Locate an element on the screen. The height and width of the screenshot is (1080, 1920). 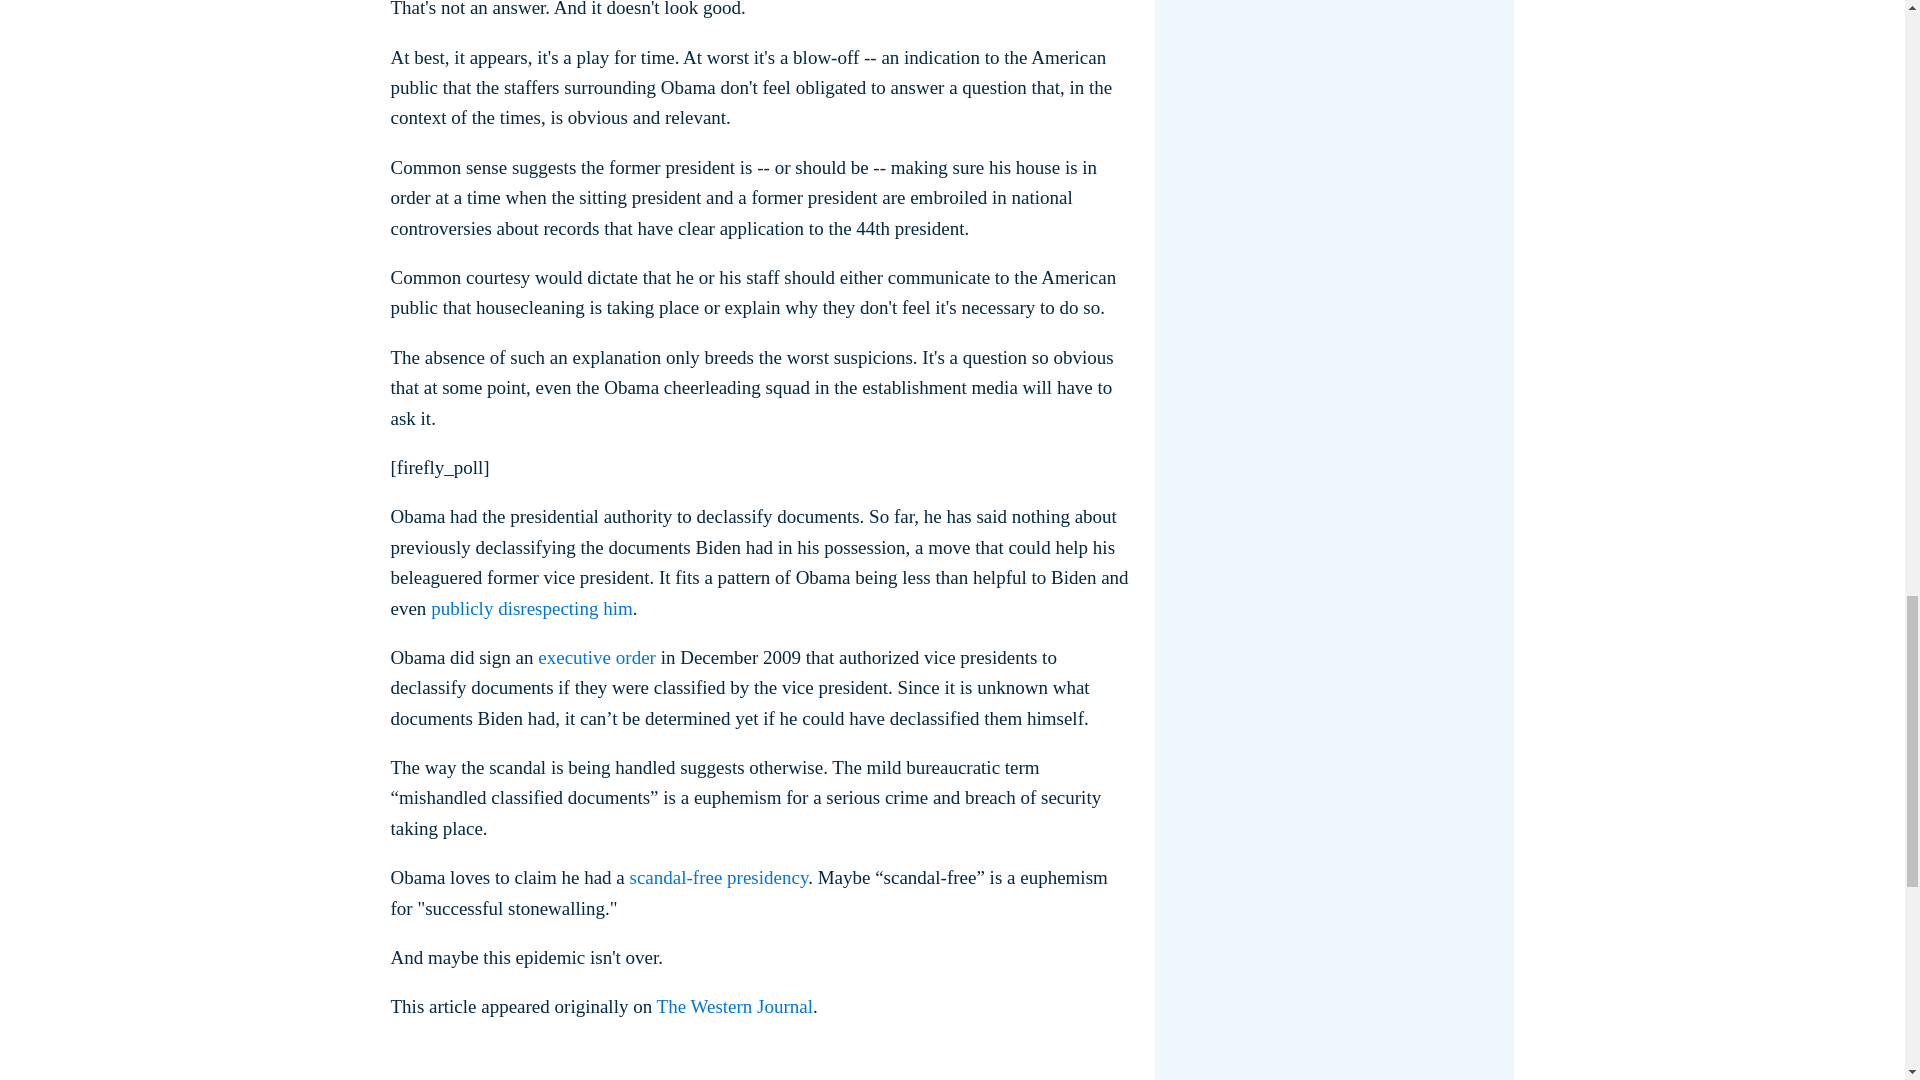
scandal-free presidency is located at coordinates (716, 877).